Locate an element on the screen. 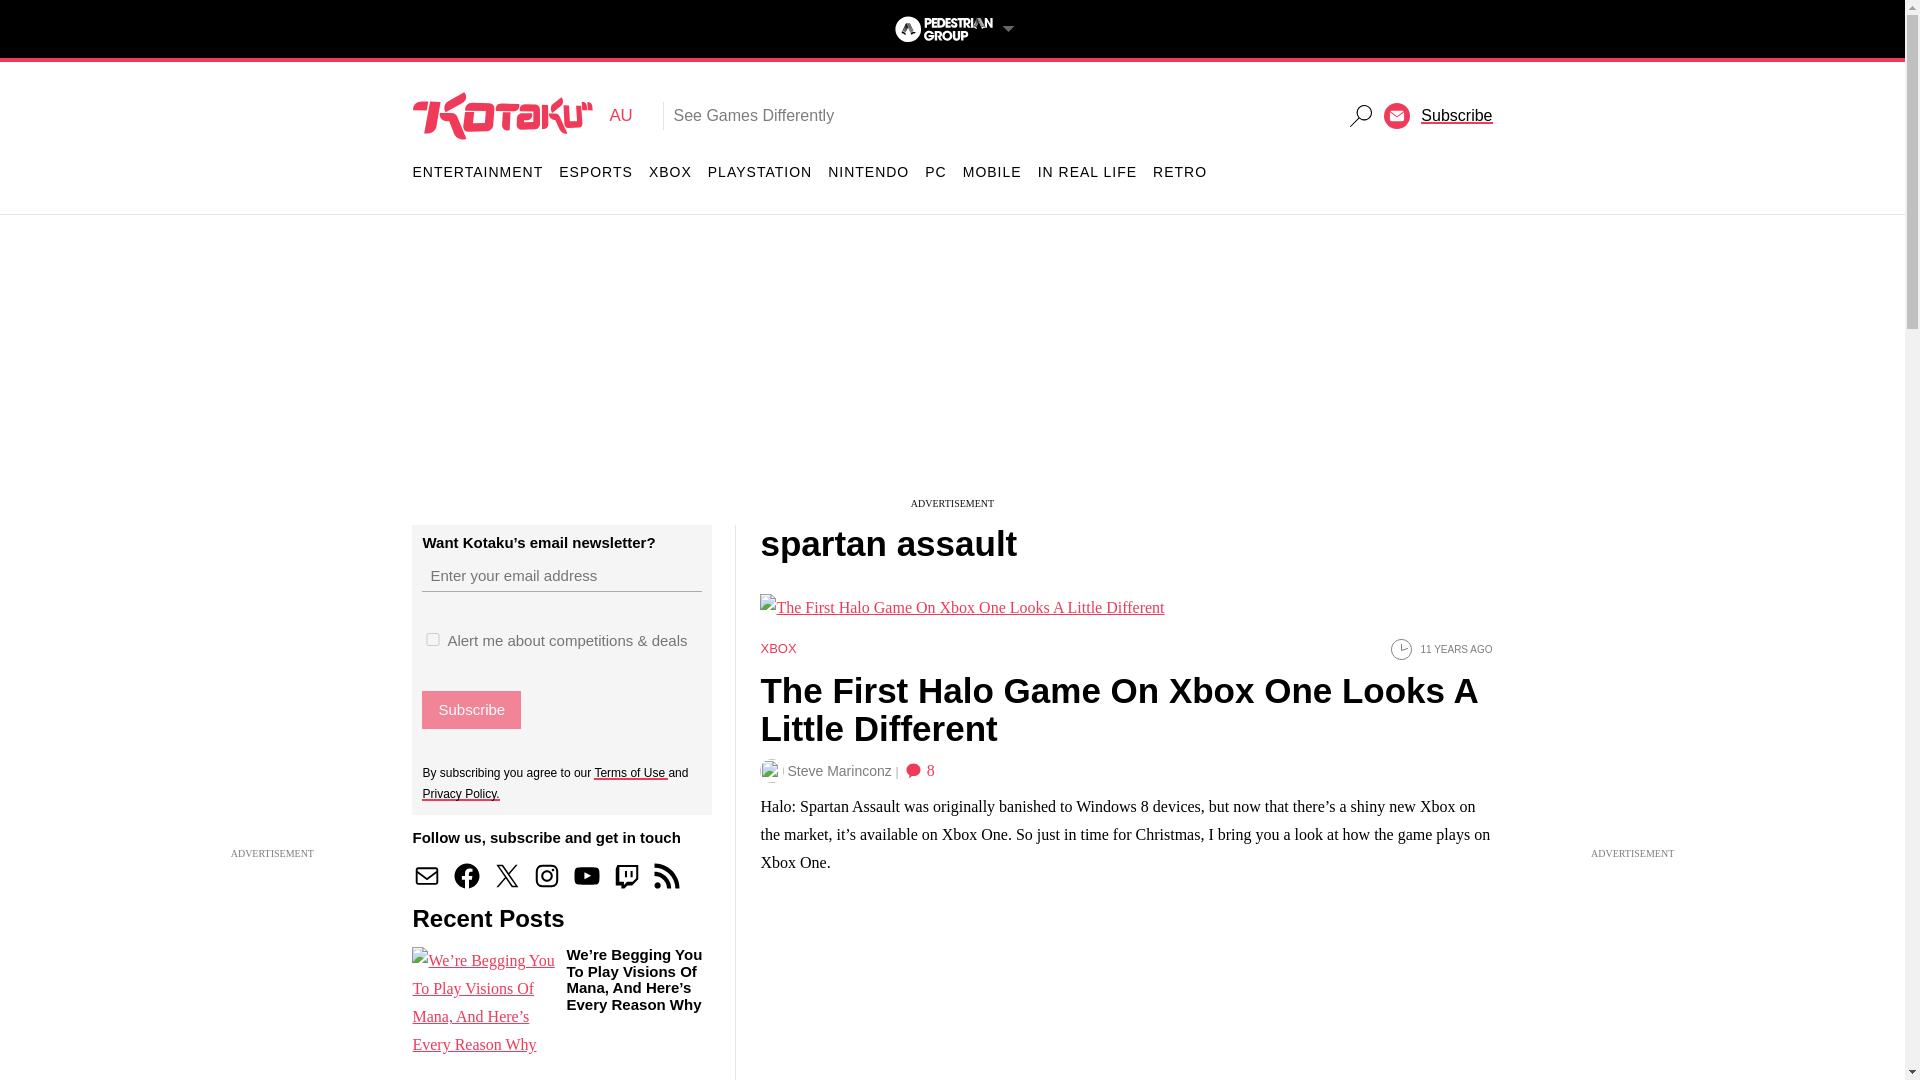 The image size is (1920, 1080). youtube is located at coordinates (670, 172).